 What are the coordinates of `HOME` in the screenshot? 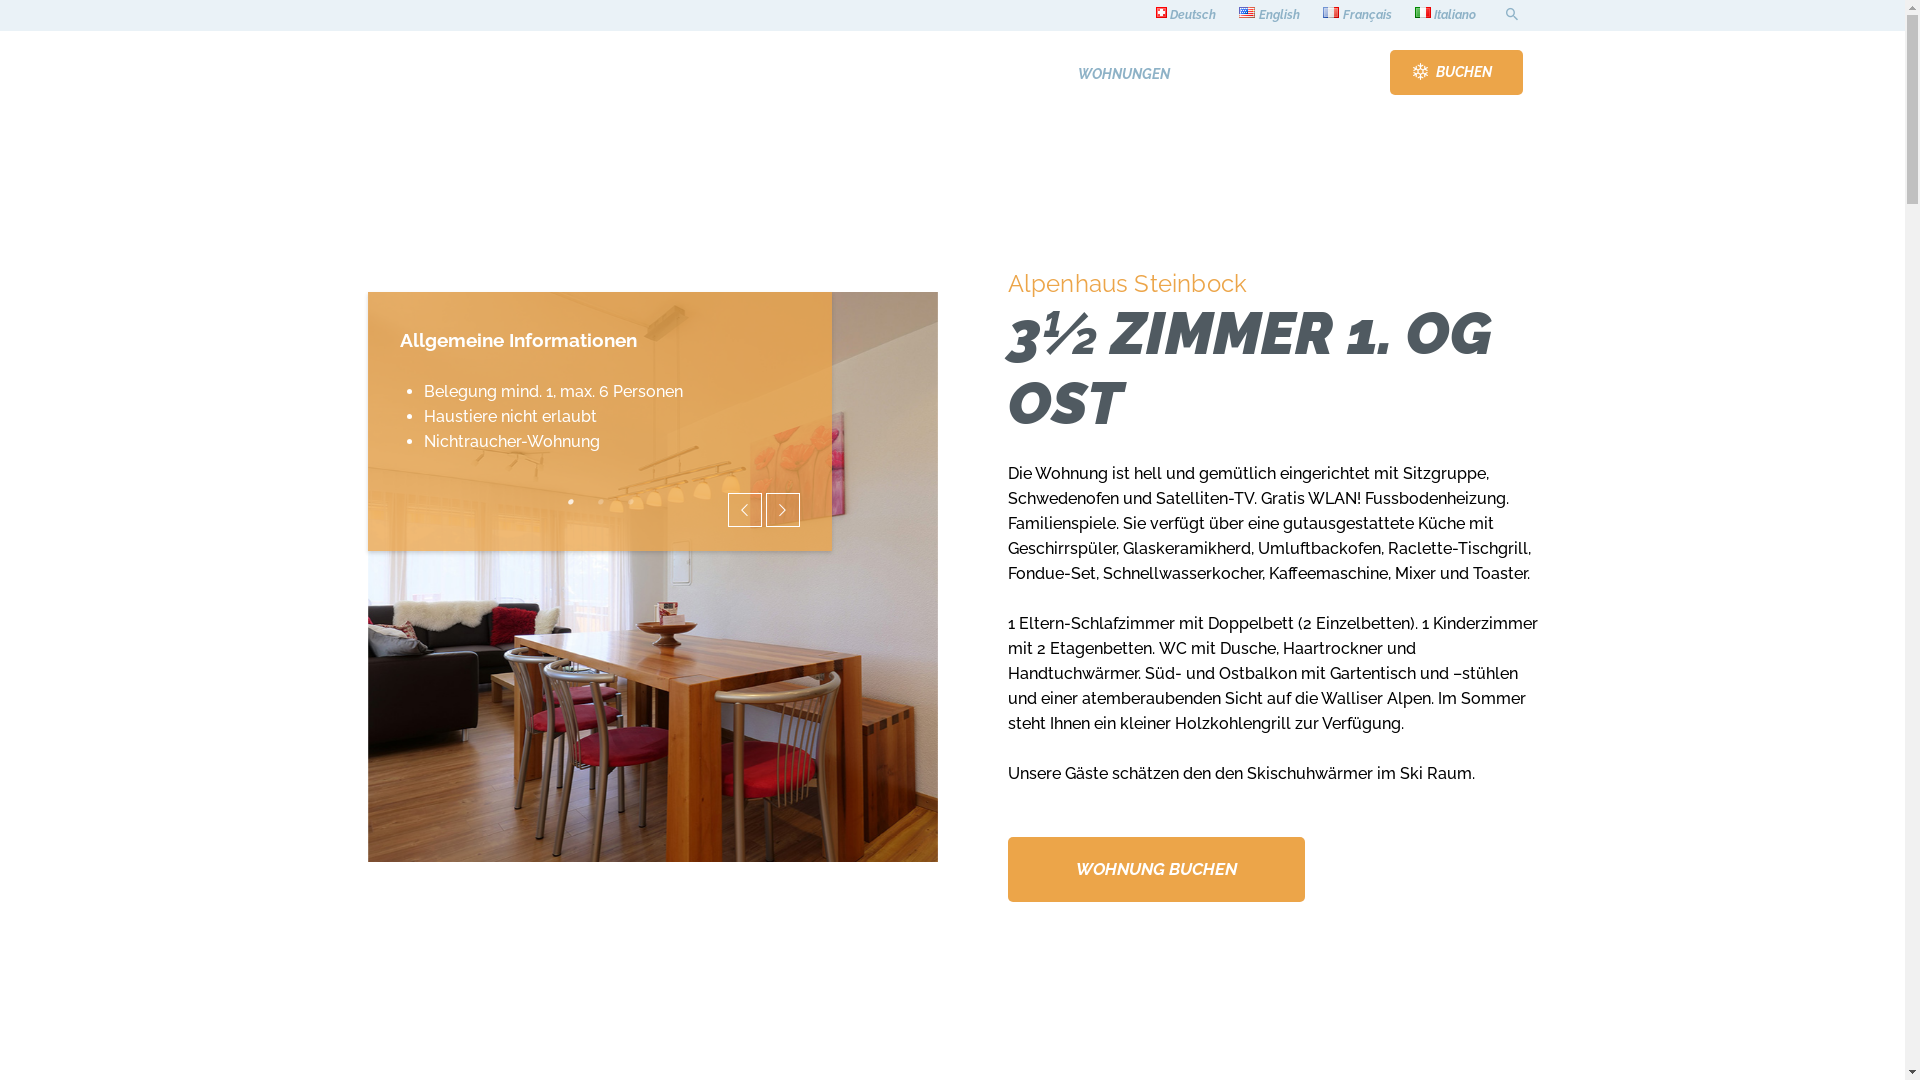 It's located at (1022, 74).